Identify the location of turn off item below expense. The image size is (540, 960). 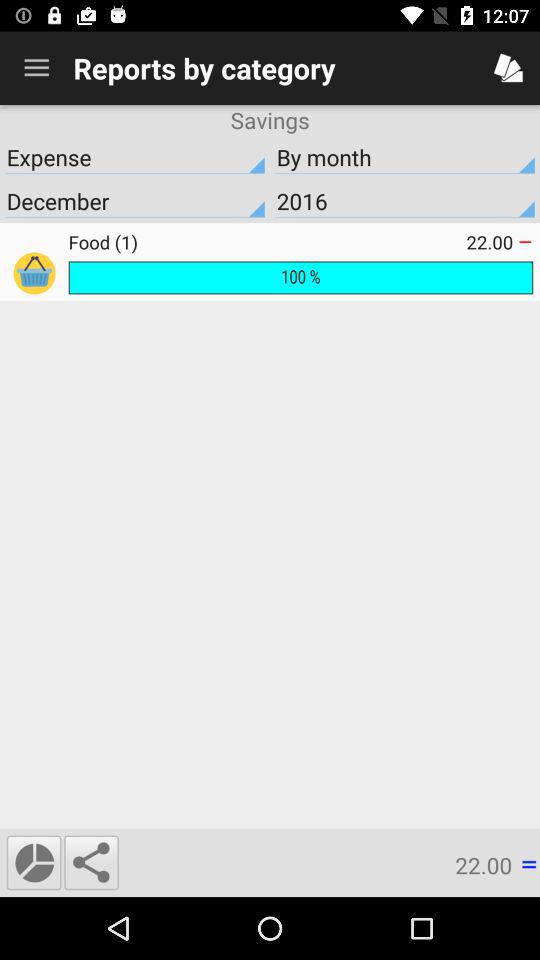
(135, 201).